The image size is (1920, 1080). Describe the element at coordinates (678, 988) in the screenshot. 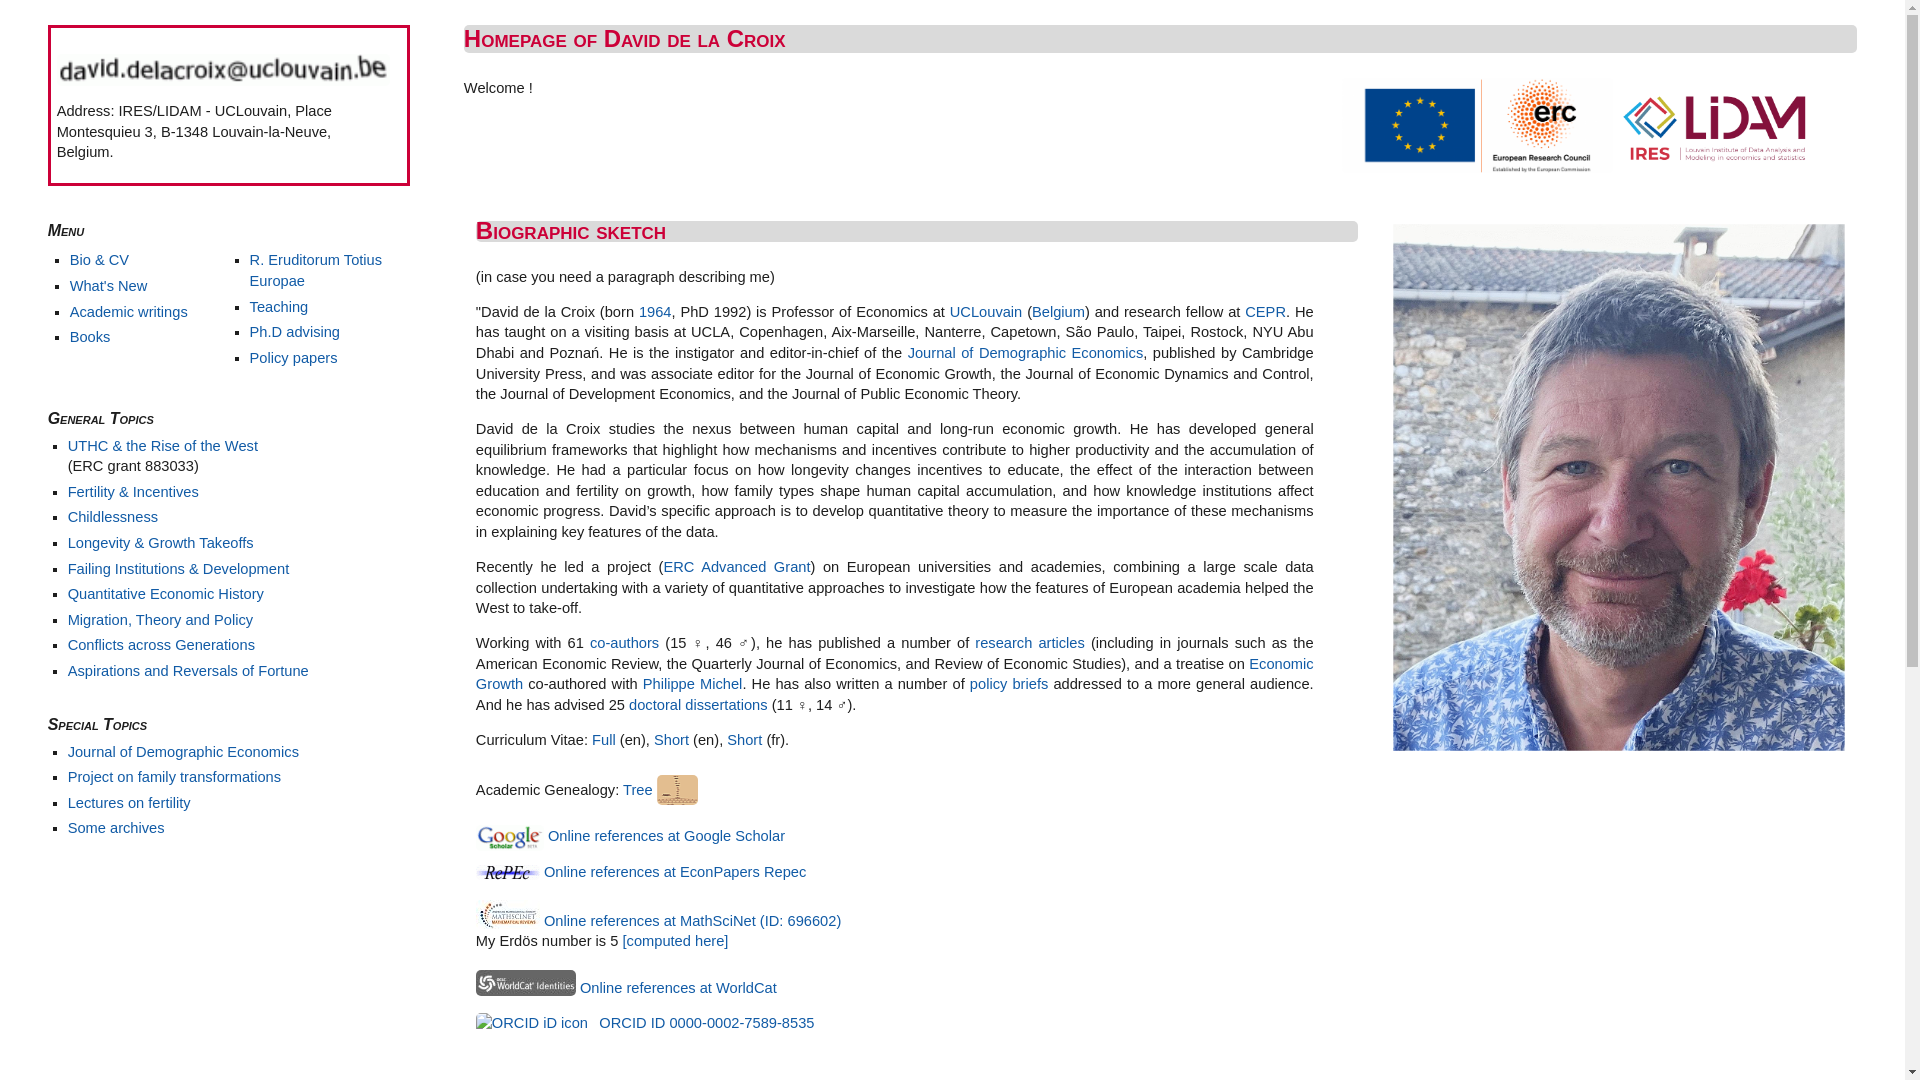

I see `Online references at WorldCat` at that location.